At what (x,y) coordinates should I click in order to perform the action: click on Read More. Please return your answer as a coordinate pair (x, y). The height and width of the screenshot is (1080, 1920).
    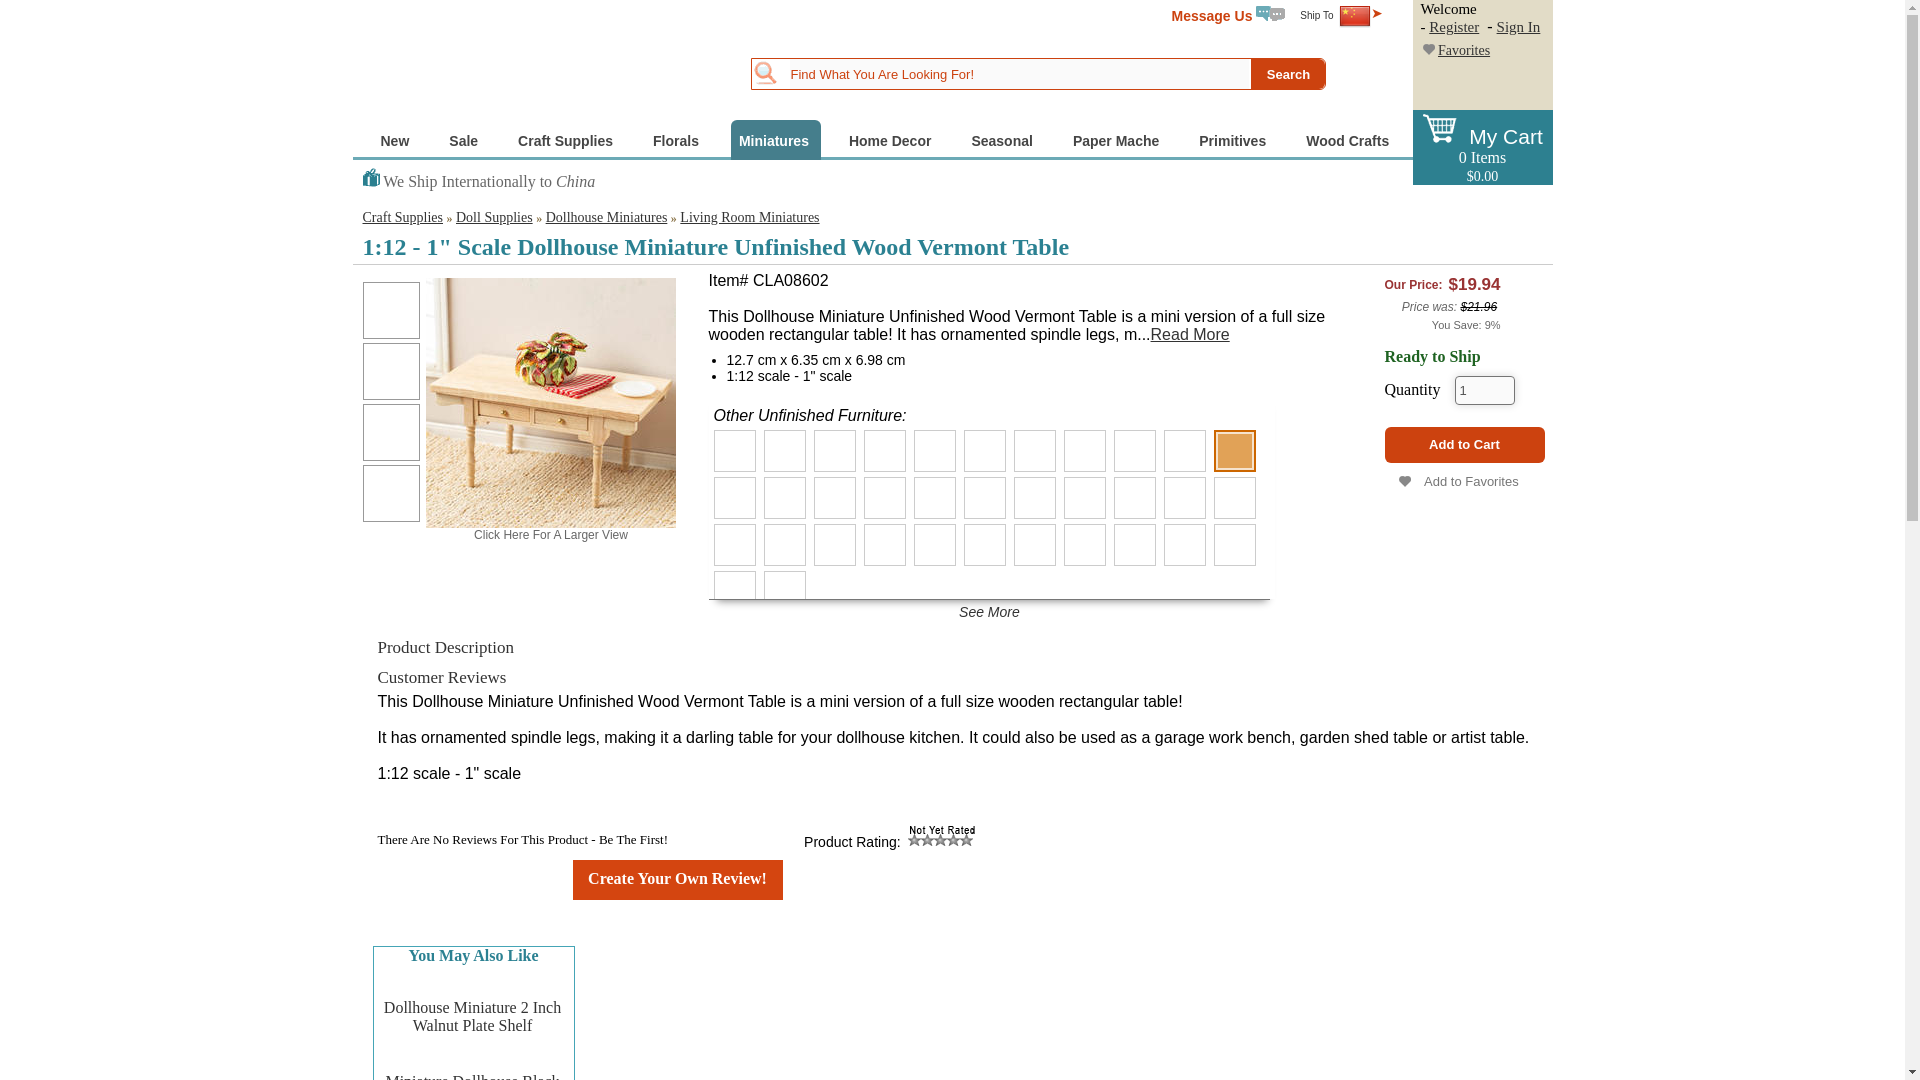
    Looking at the image, I should click on (1190, 334).